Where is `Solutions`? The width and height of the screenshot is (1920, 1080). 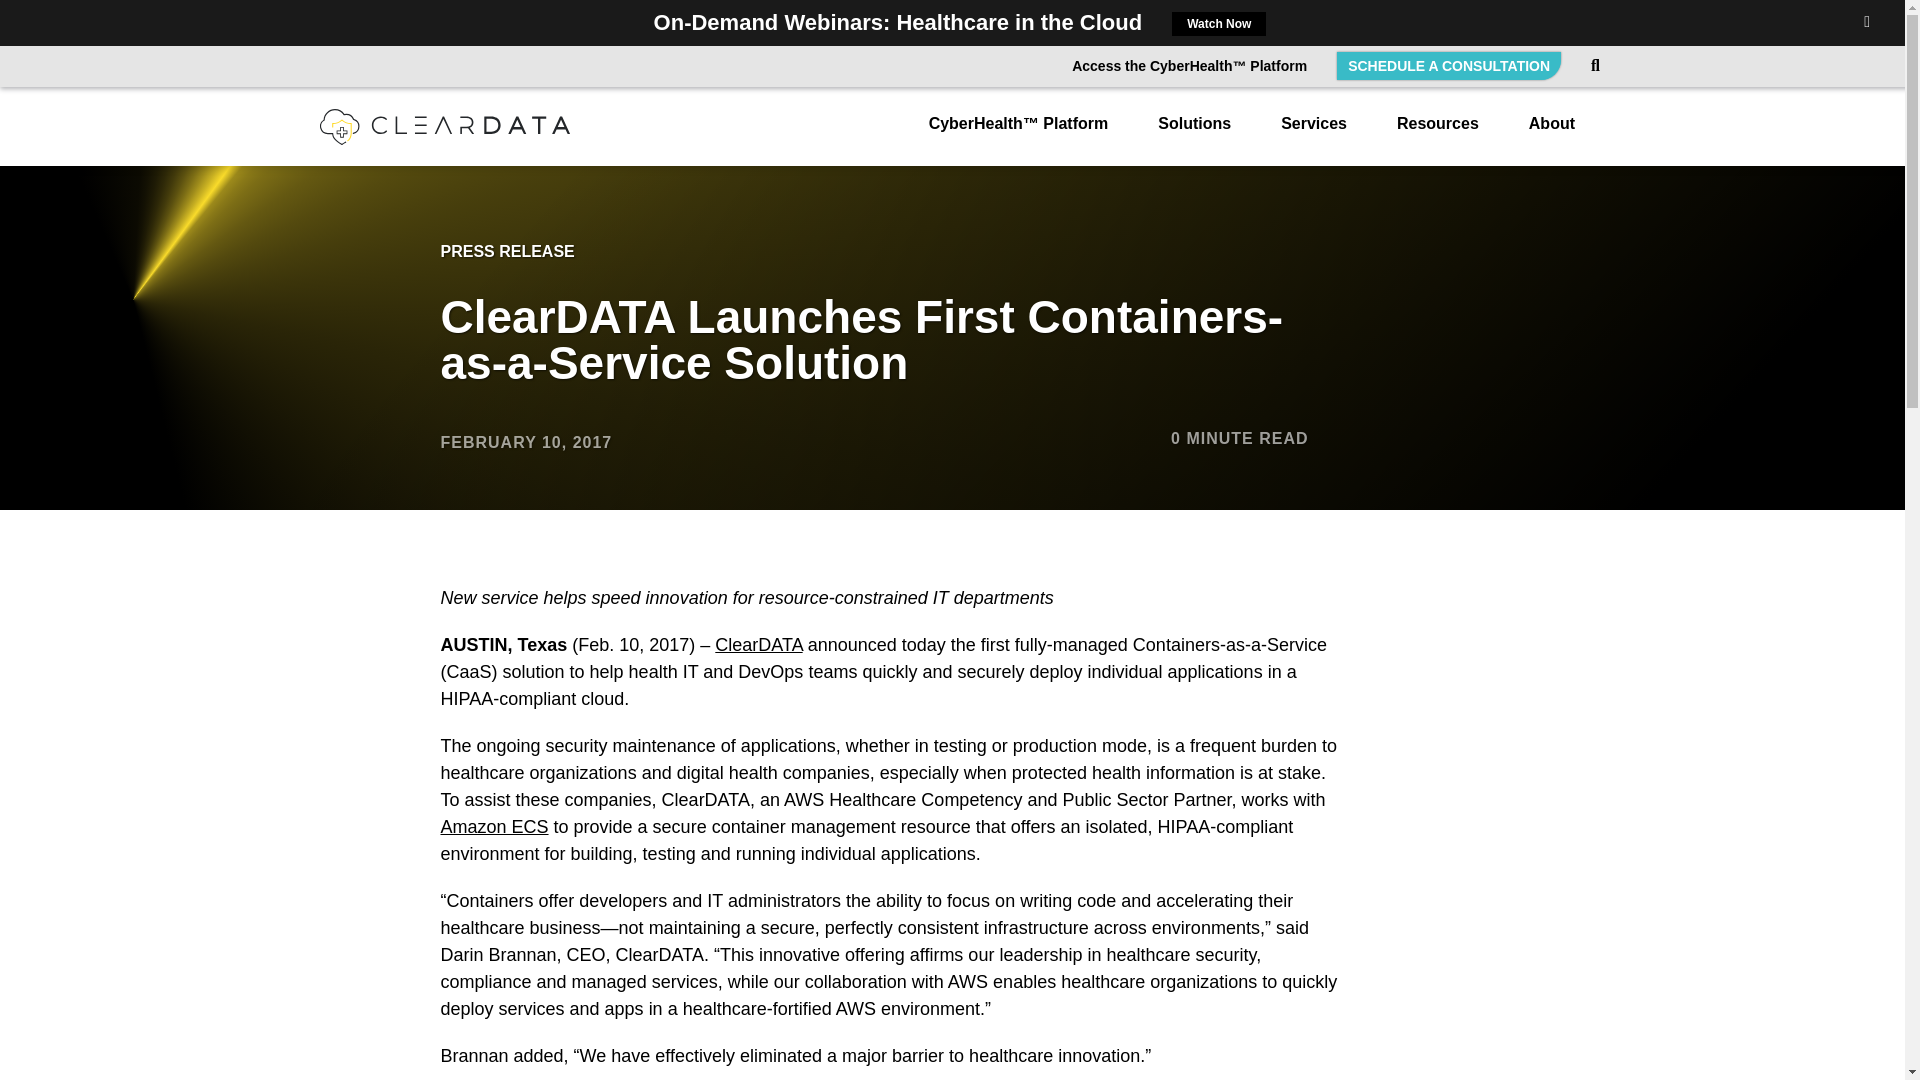
Solutions is located at coordinates (1194, 134).